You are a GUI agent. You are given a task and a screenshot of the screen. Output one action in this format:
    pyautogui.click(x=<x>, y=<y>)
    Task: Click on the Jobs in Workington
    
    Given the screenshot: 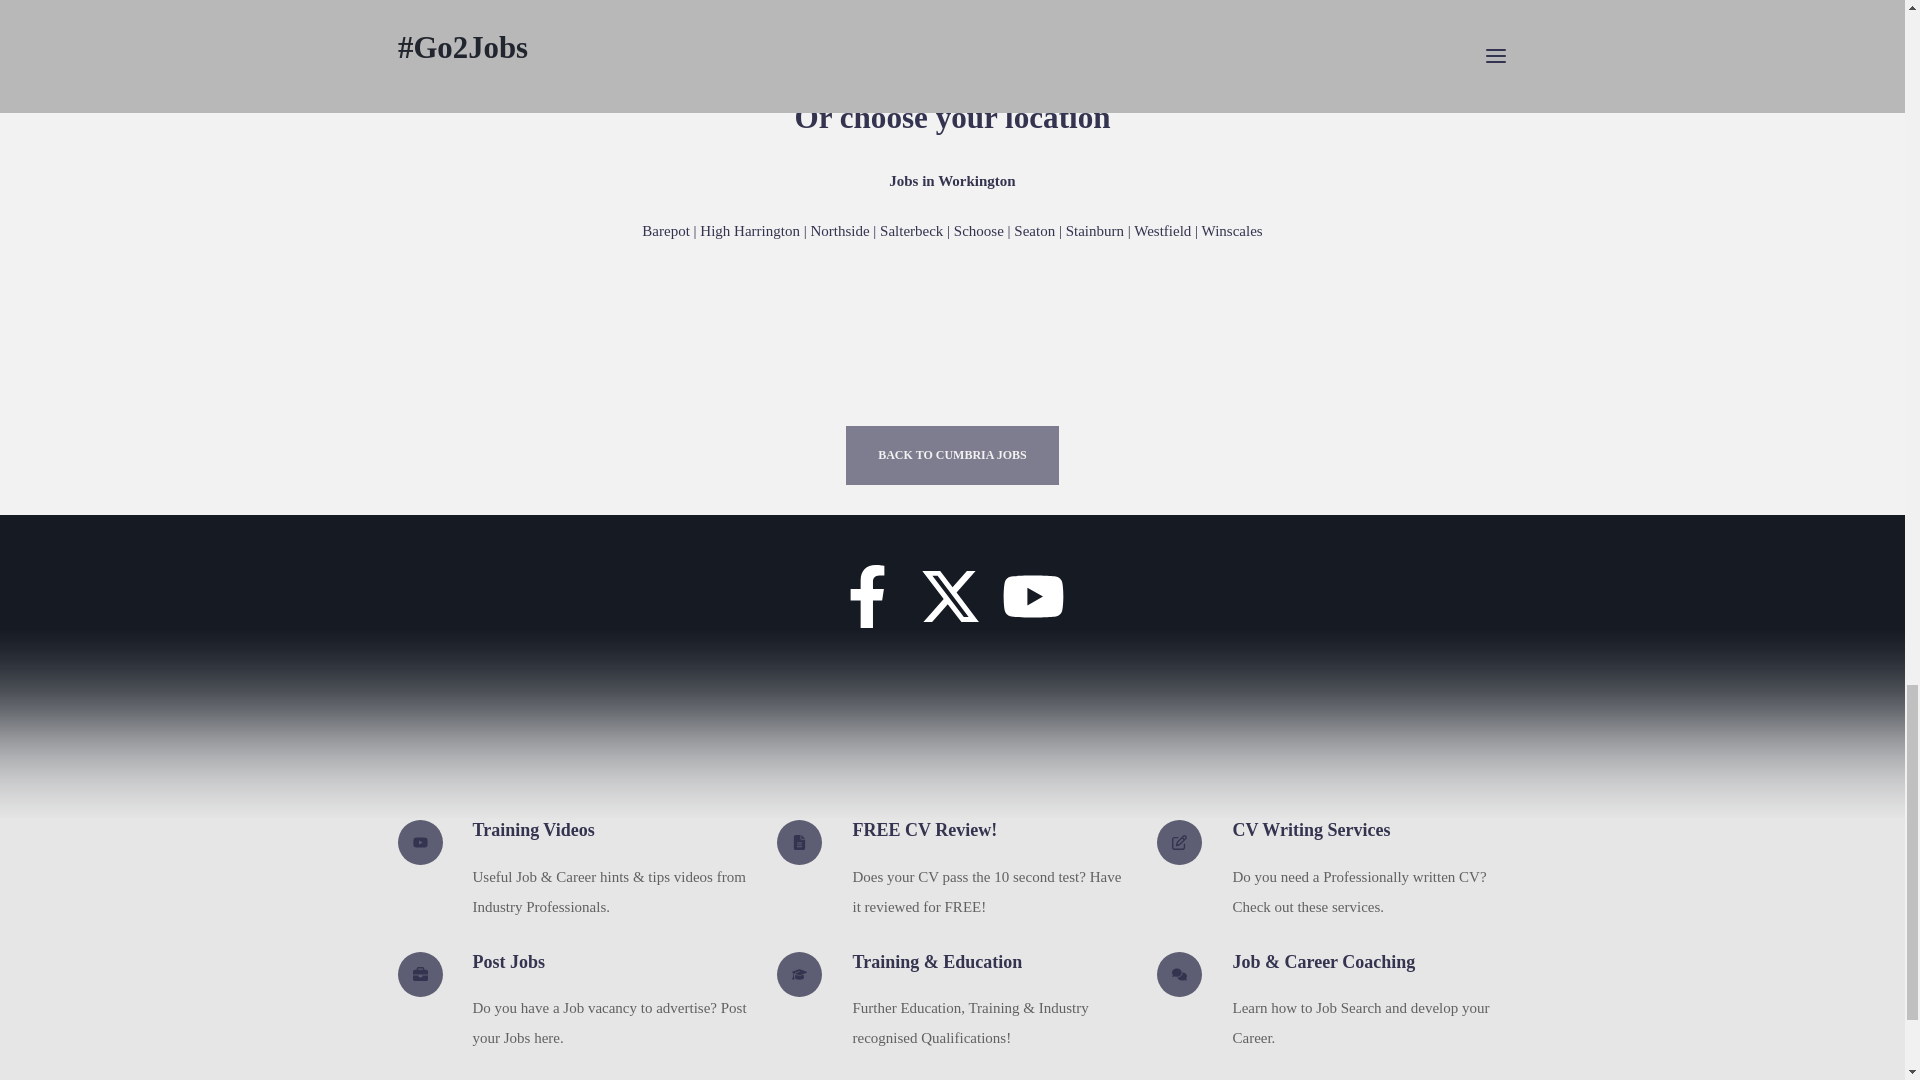 What is the action you would take?
    pyautogui.click(x=951, y=230)
    